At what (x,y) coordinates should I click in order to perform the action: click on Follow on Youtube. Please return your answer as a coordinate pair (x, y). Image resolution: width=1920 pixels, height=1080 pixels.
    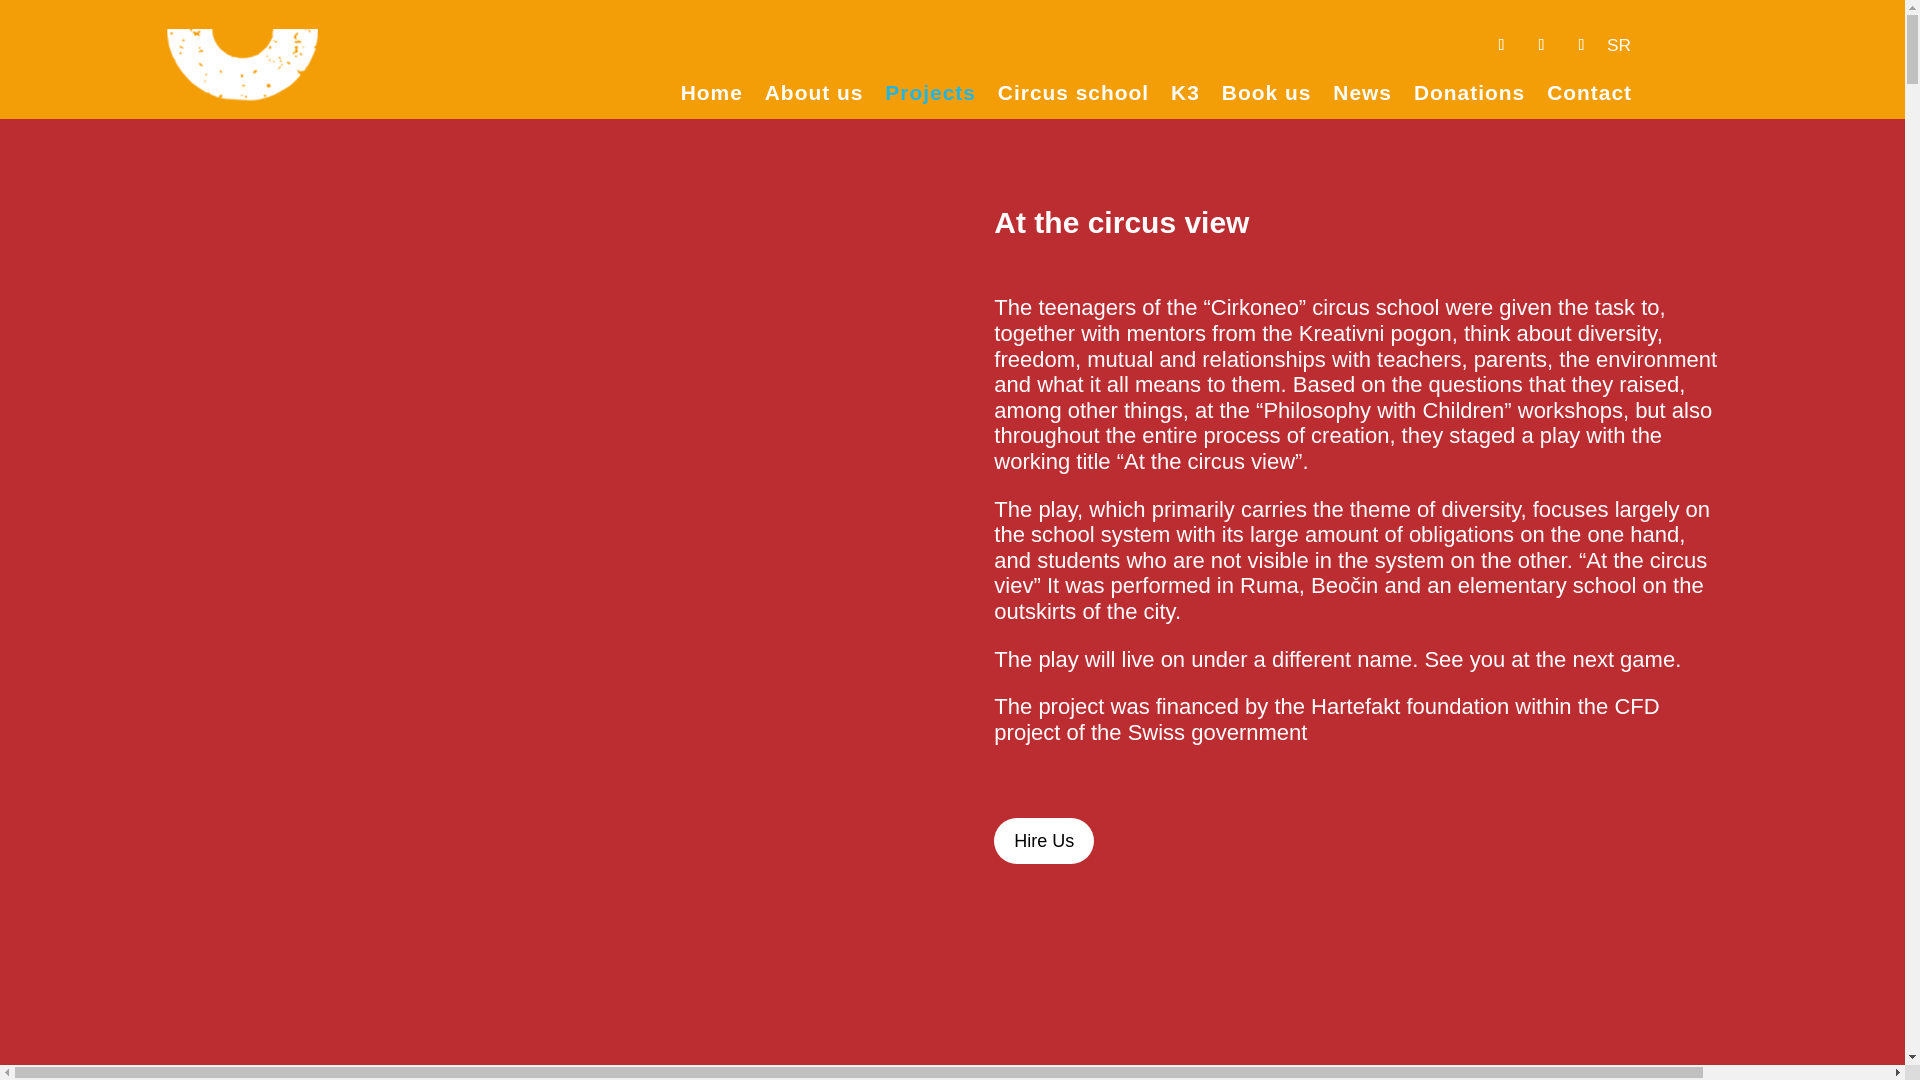
    Looking at the image, I should click on (1540, 44).